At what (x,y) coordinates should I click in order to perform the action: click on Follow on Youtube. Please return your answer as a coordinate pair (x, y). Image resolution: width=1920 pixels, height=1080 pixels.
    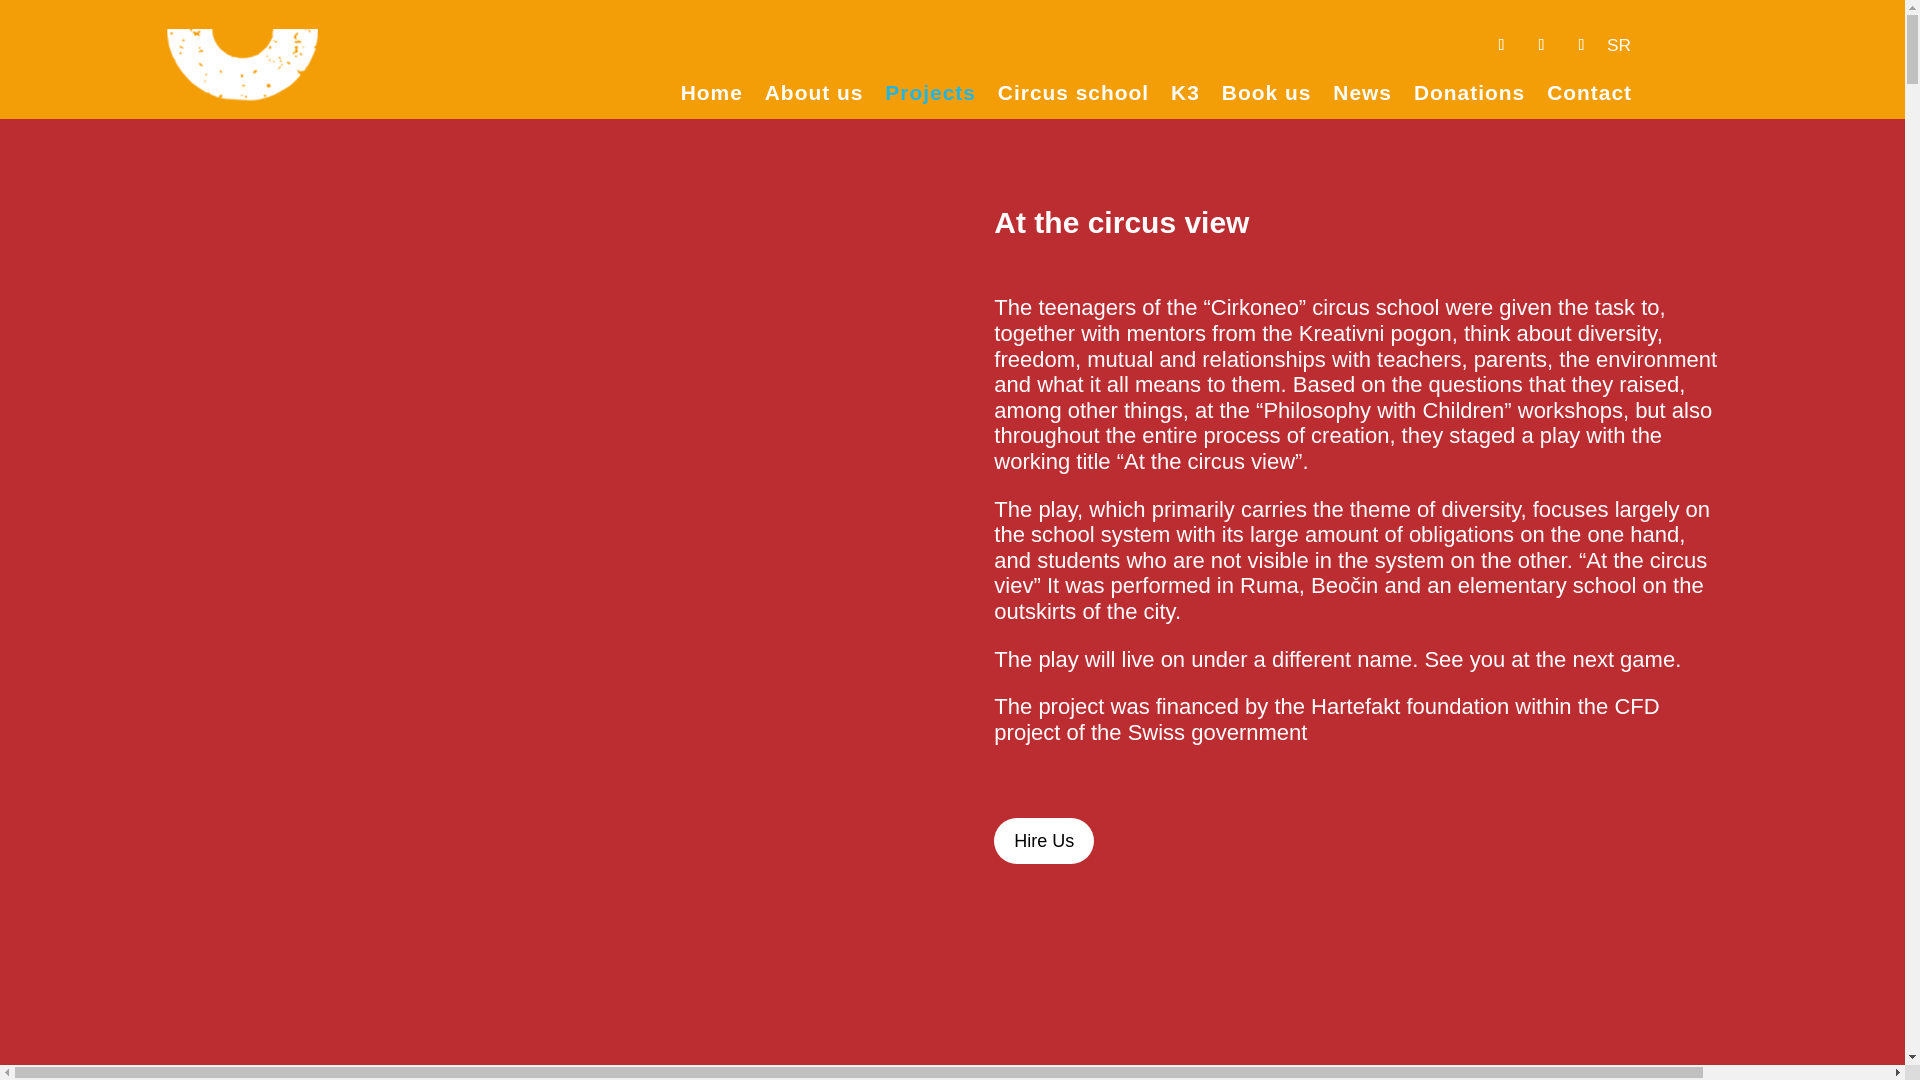
    Looking at the image, I should click on (1540, 44).